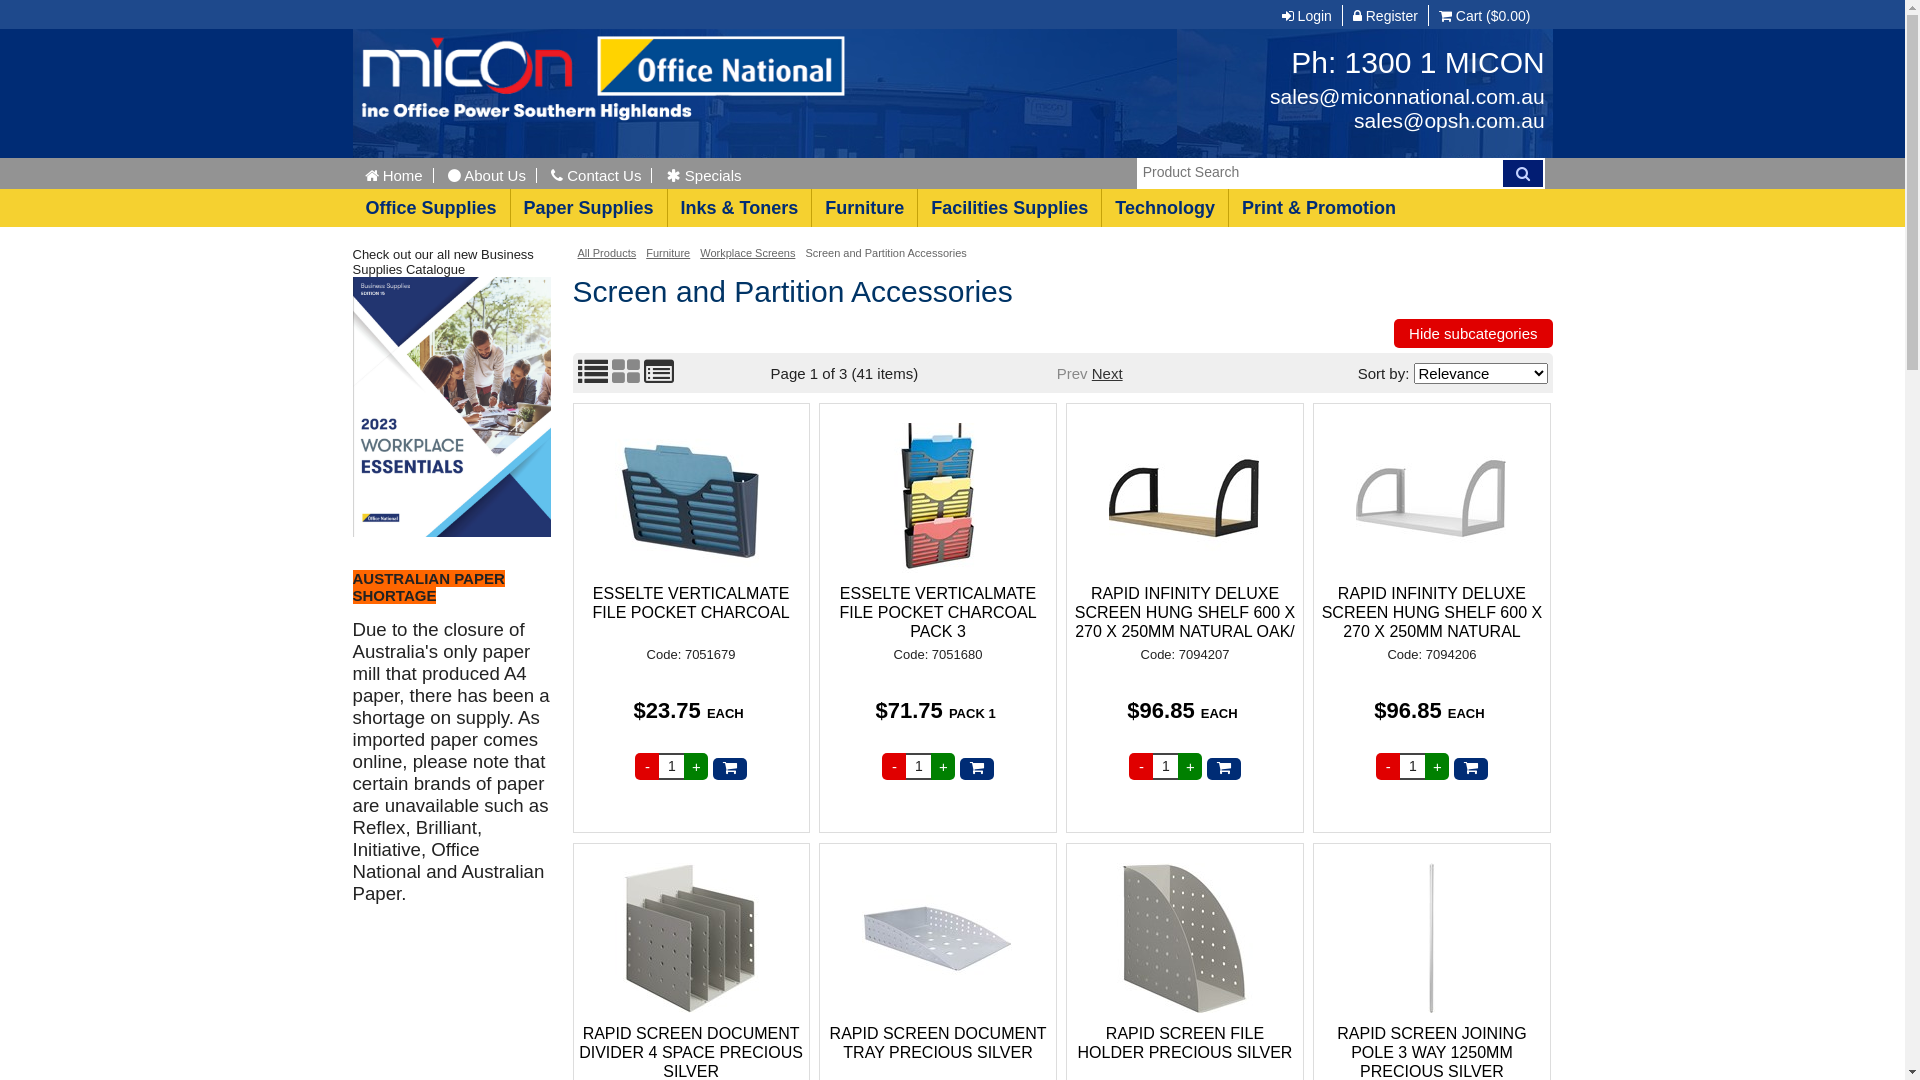  I want to click on Decrease quantity, so click(647, 766).